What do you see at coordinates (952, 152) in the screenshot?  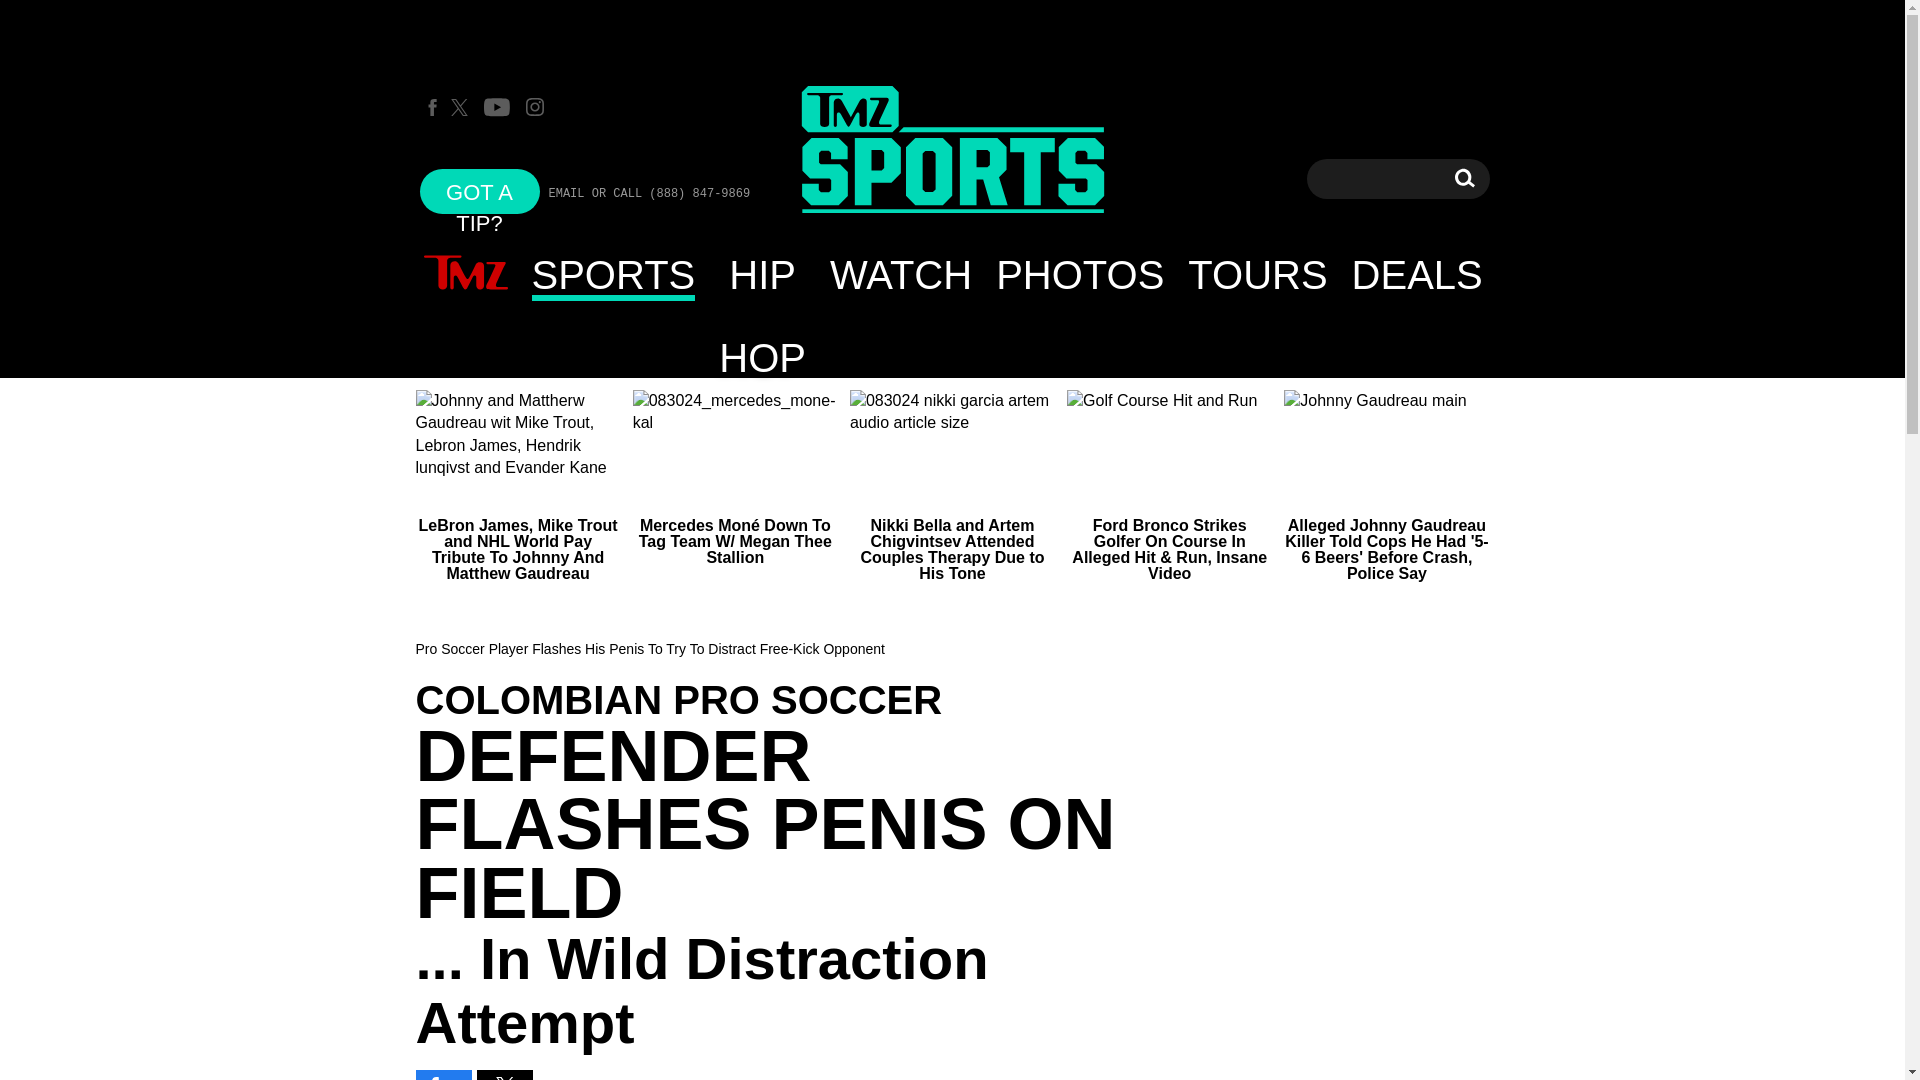 I see `TMZ Sports` at bounding box center [952, 152].